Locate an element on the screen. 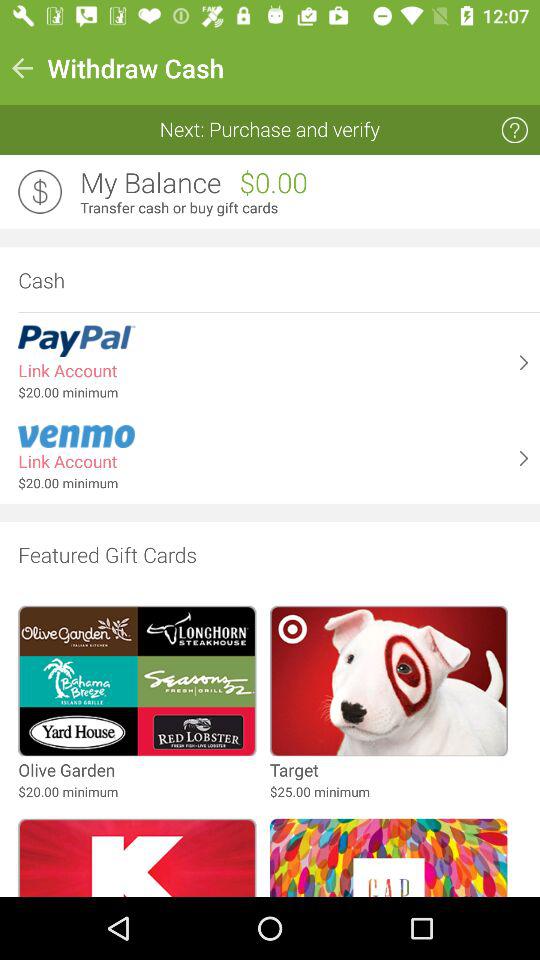  press item to the left of the withdraw cash is located at coordinates (22, 68).